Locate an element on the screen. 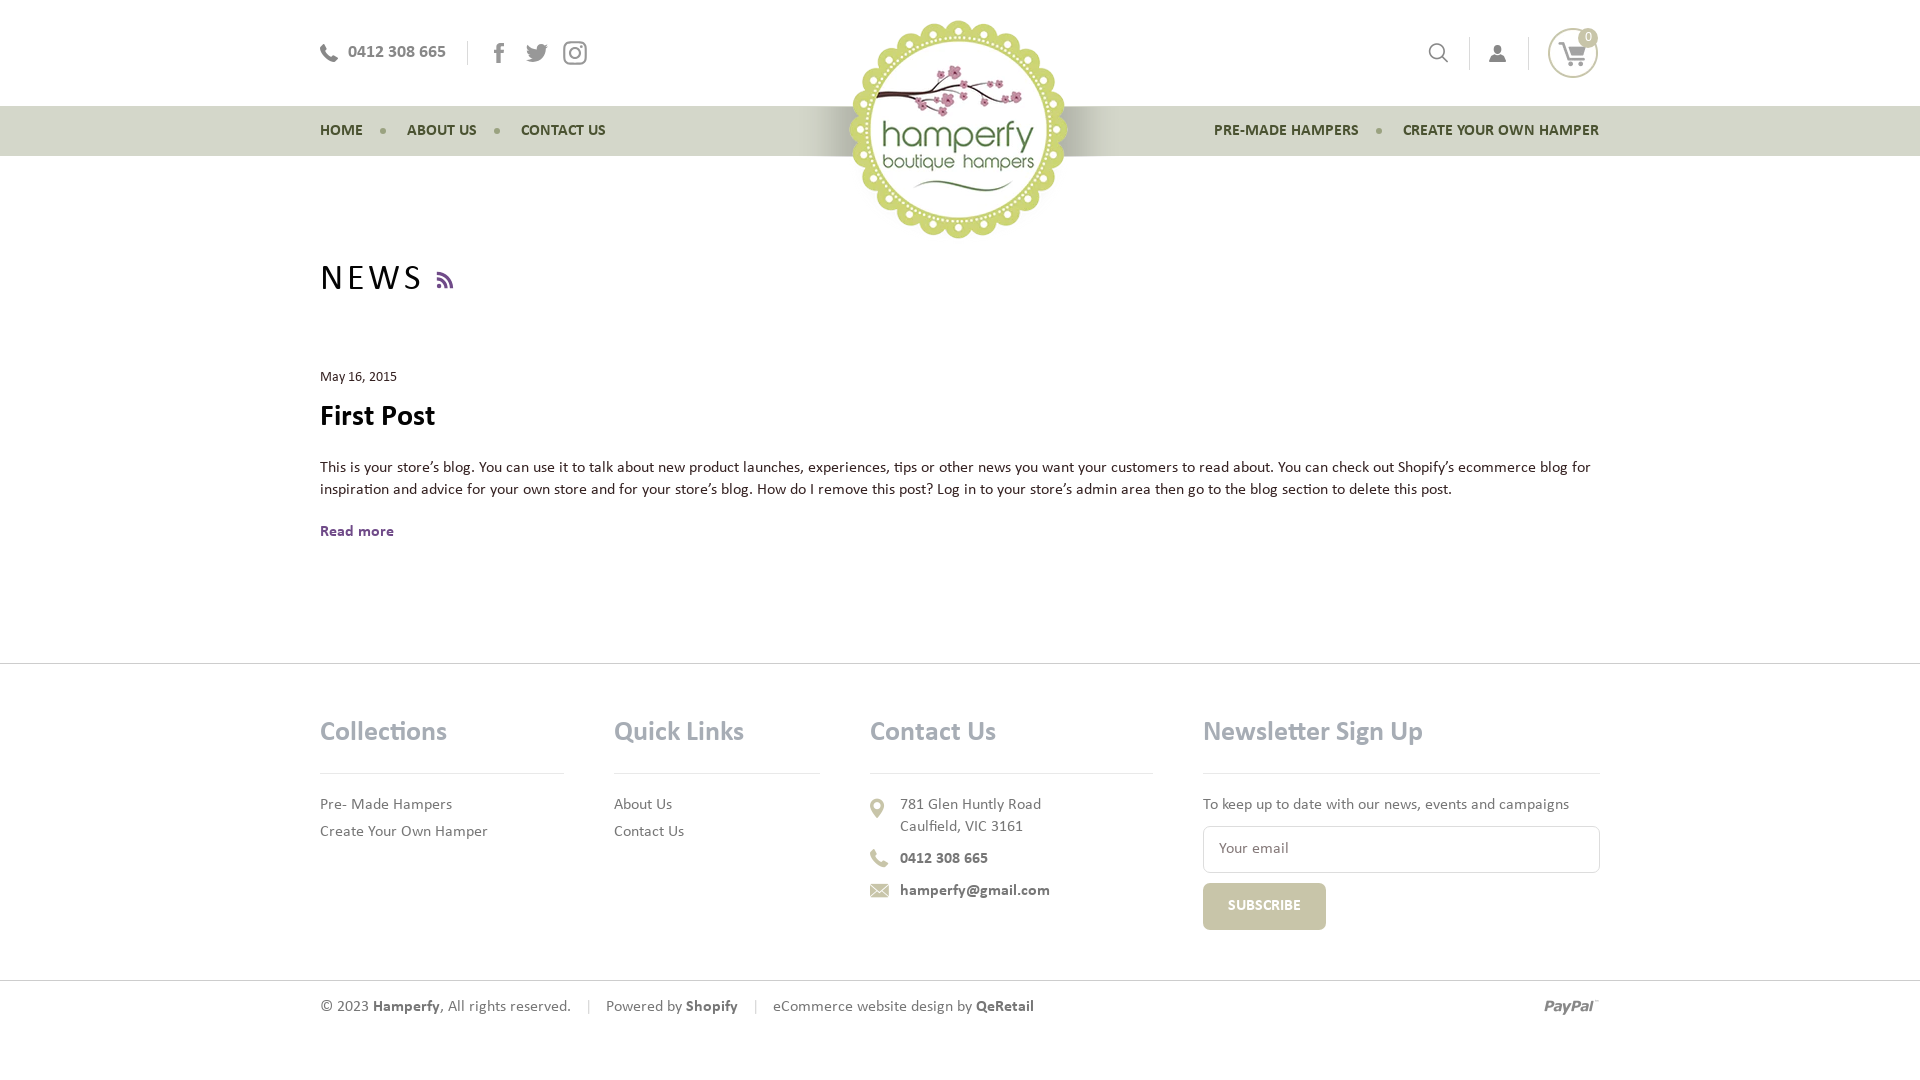 This screenshot has height=1080, width=1920. eCommerce website design is located at coordinates (863, 1007).